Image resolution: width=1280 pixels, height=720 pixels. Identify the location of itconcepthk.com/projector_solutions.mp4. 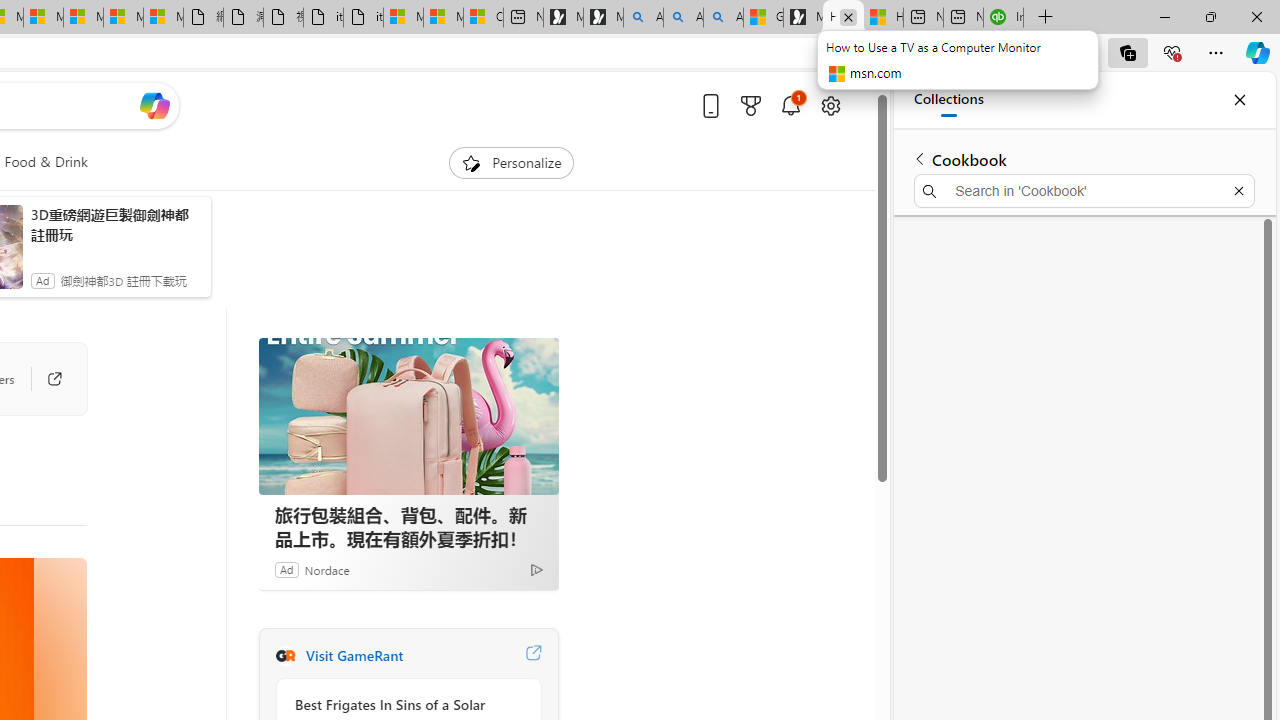
(363, 18).